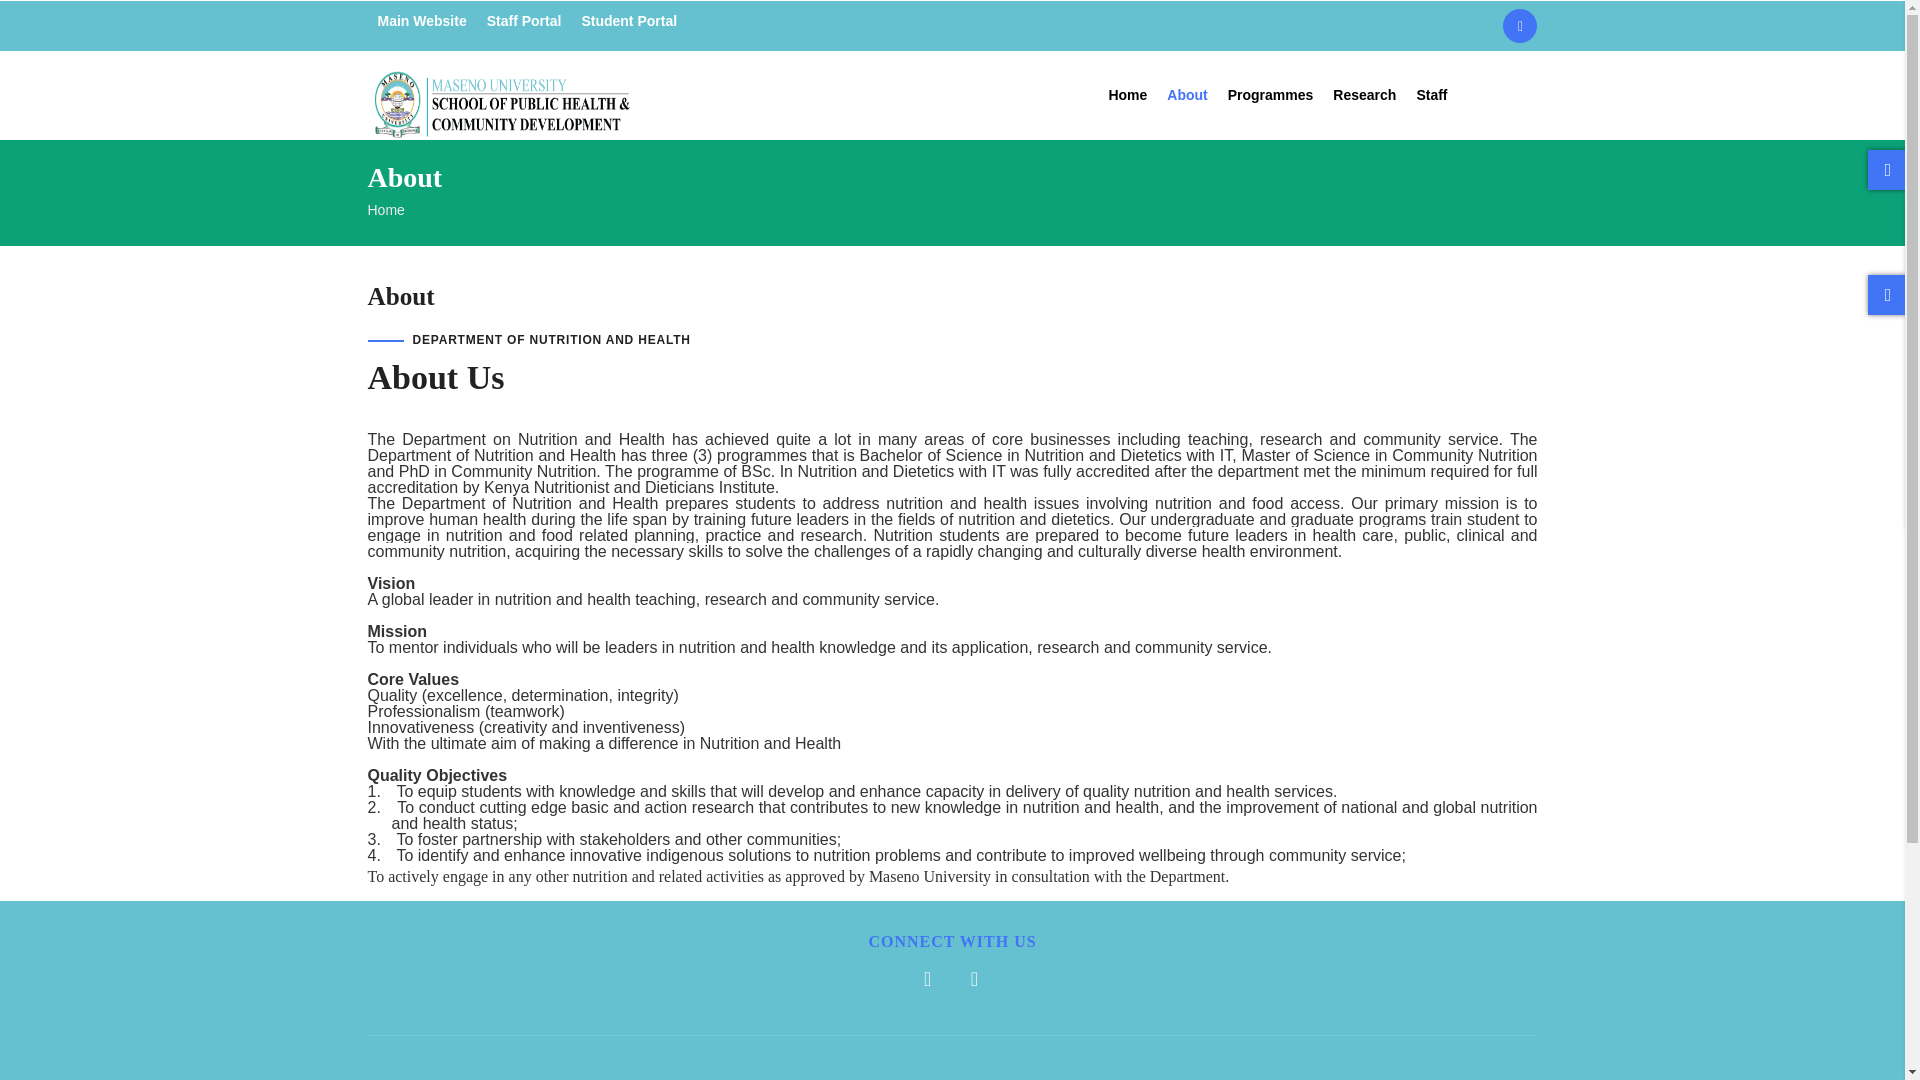 The image size is (1920, 1080). What do you see at coordinates (628, 20) in the screenshot?
I see `Student Portal` at bounding box center [628, 20].